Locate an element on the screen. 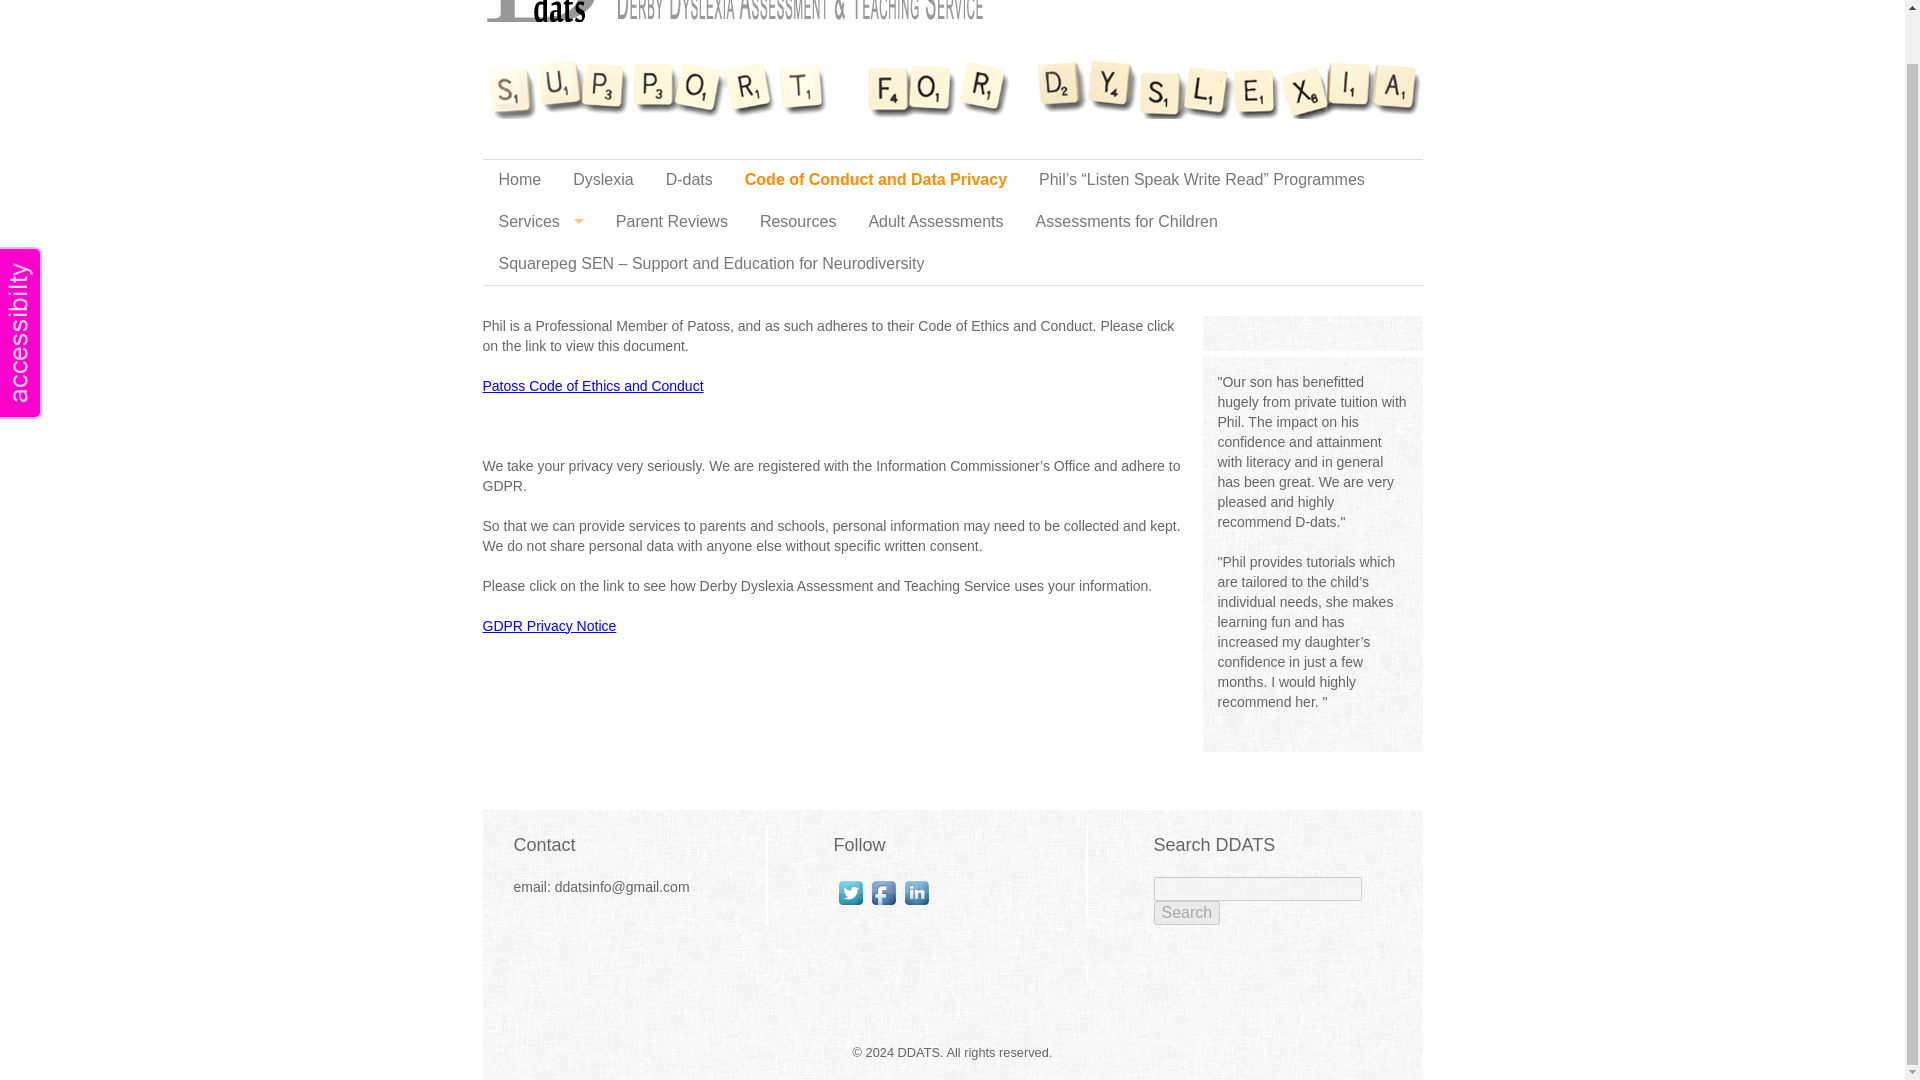 This screenshot has height=1080, width=1920. Parent Reviews is located at coordinates (672, 222).